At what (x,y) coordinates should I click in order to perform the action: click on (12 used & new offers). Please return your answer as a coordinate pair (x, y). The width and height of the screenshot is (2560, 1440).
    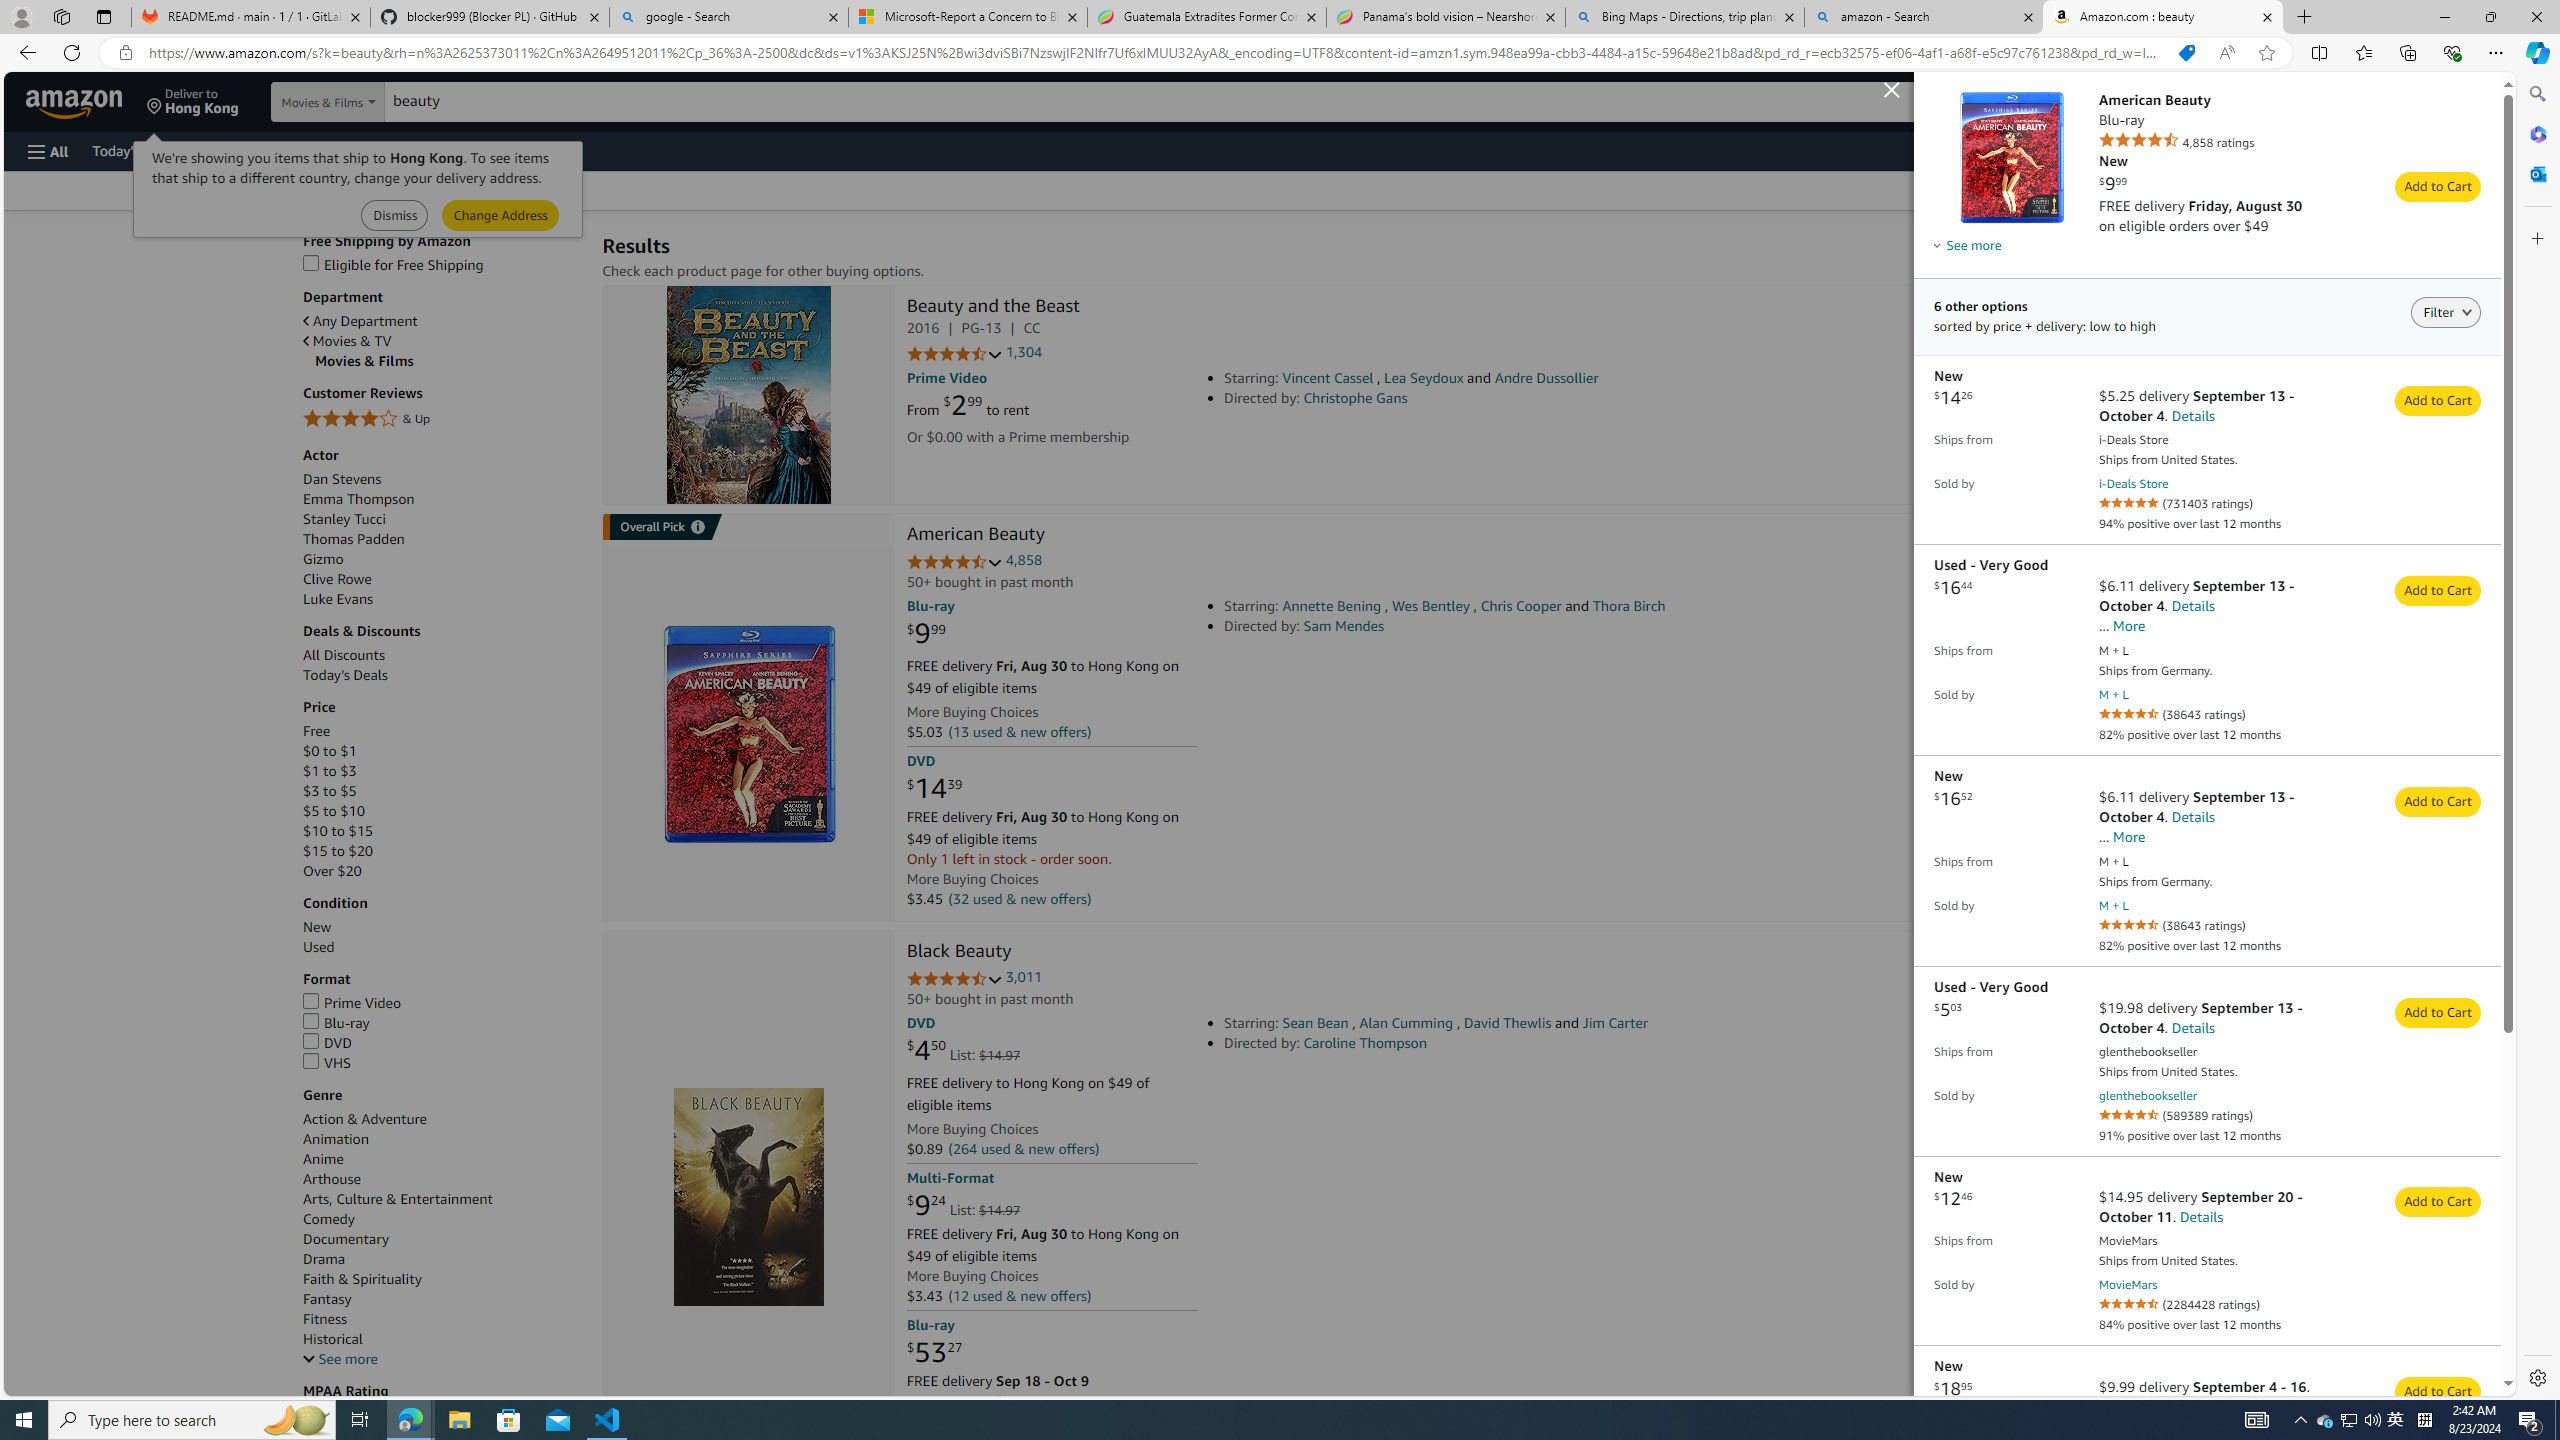
    Looking at the image, I should click on (1020, 1294).